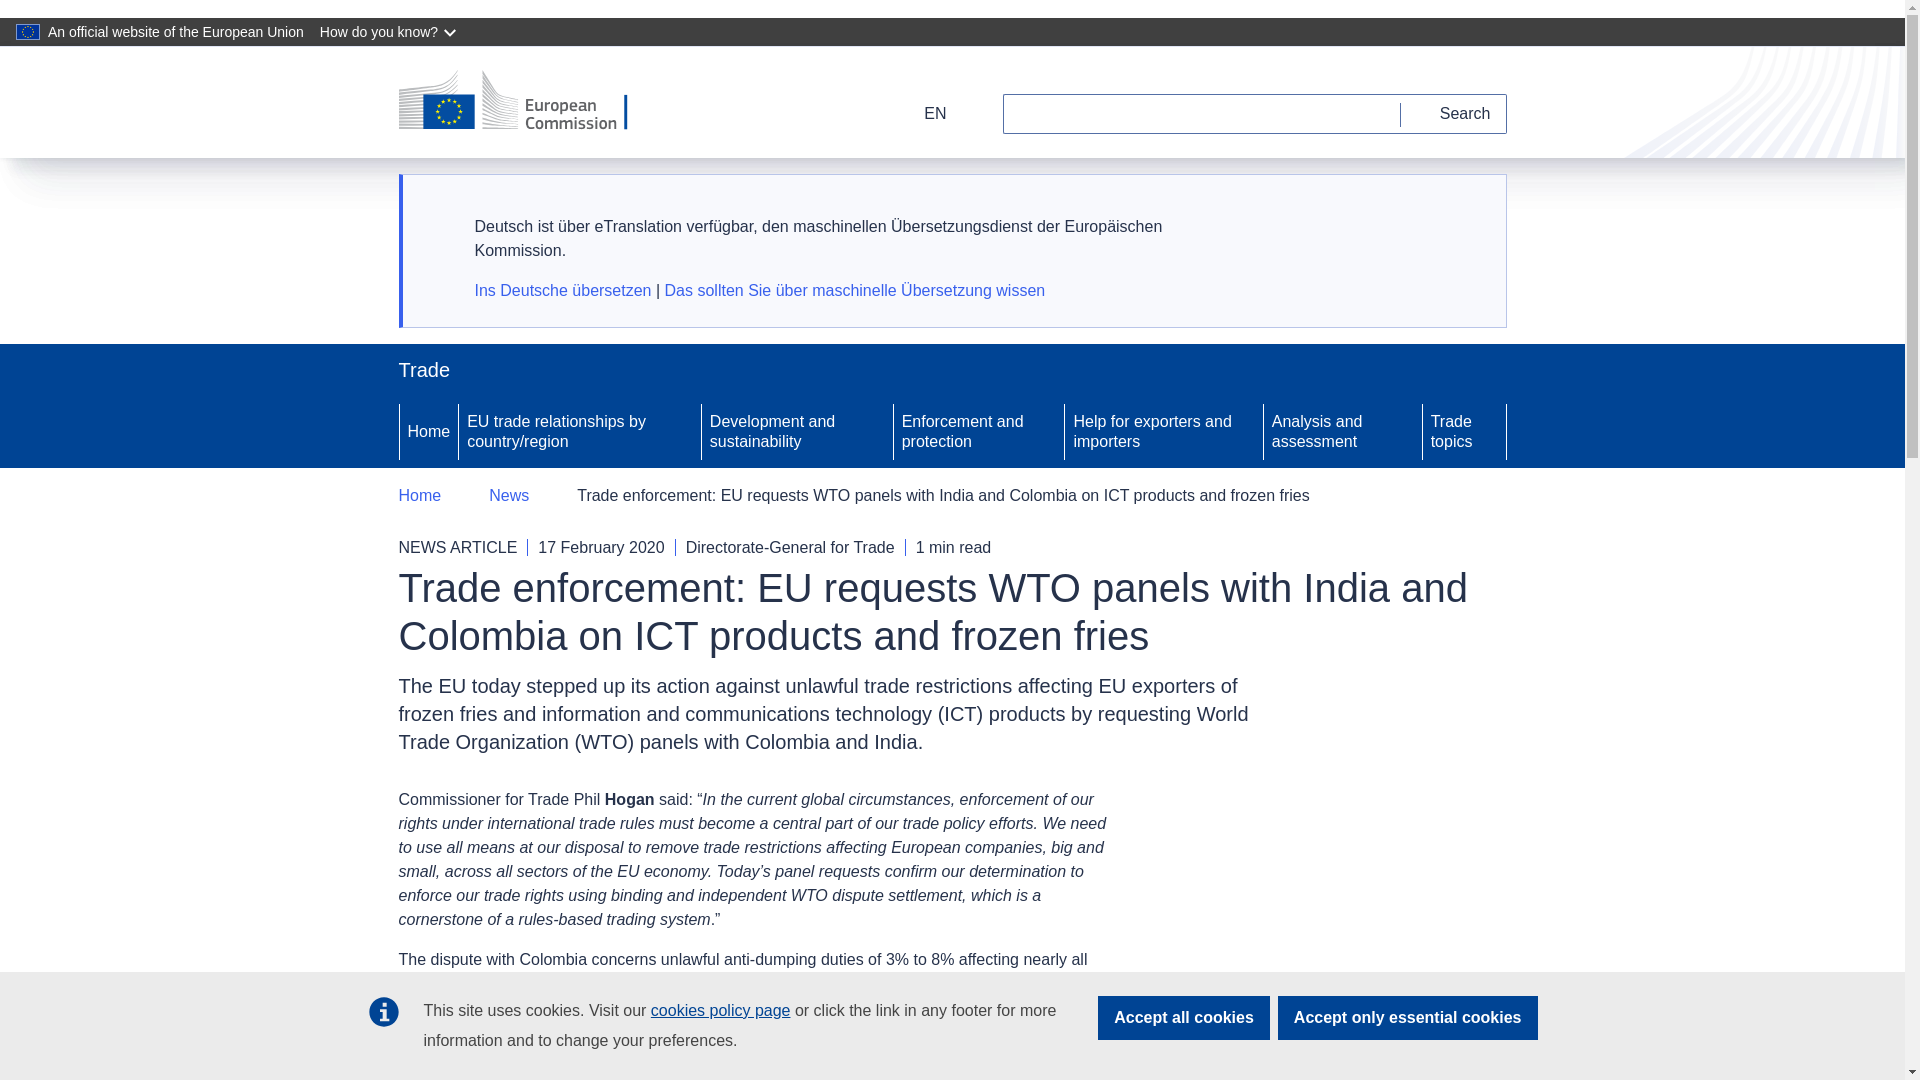 The height and width of the screenshot is (1080, 1920). What do you see at coordinates (509, 495) in the screenshot?
I see `News` at bounding box center [509, 495].